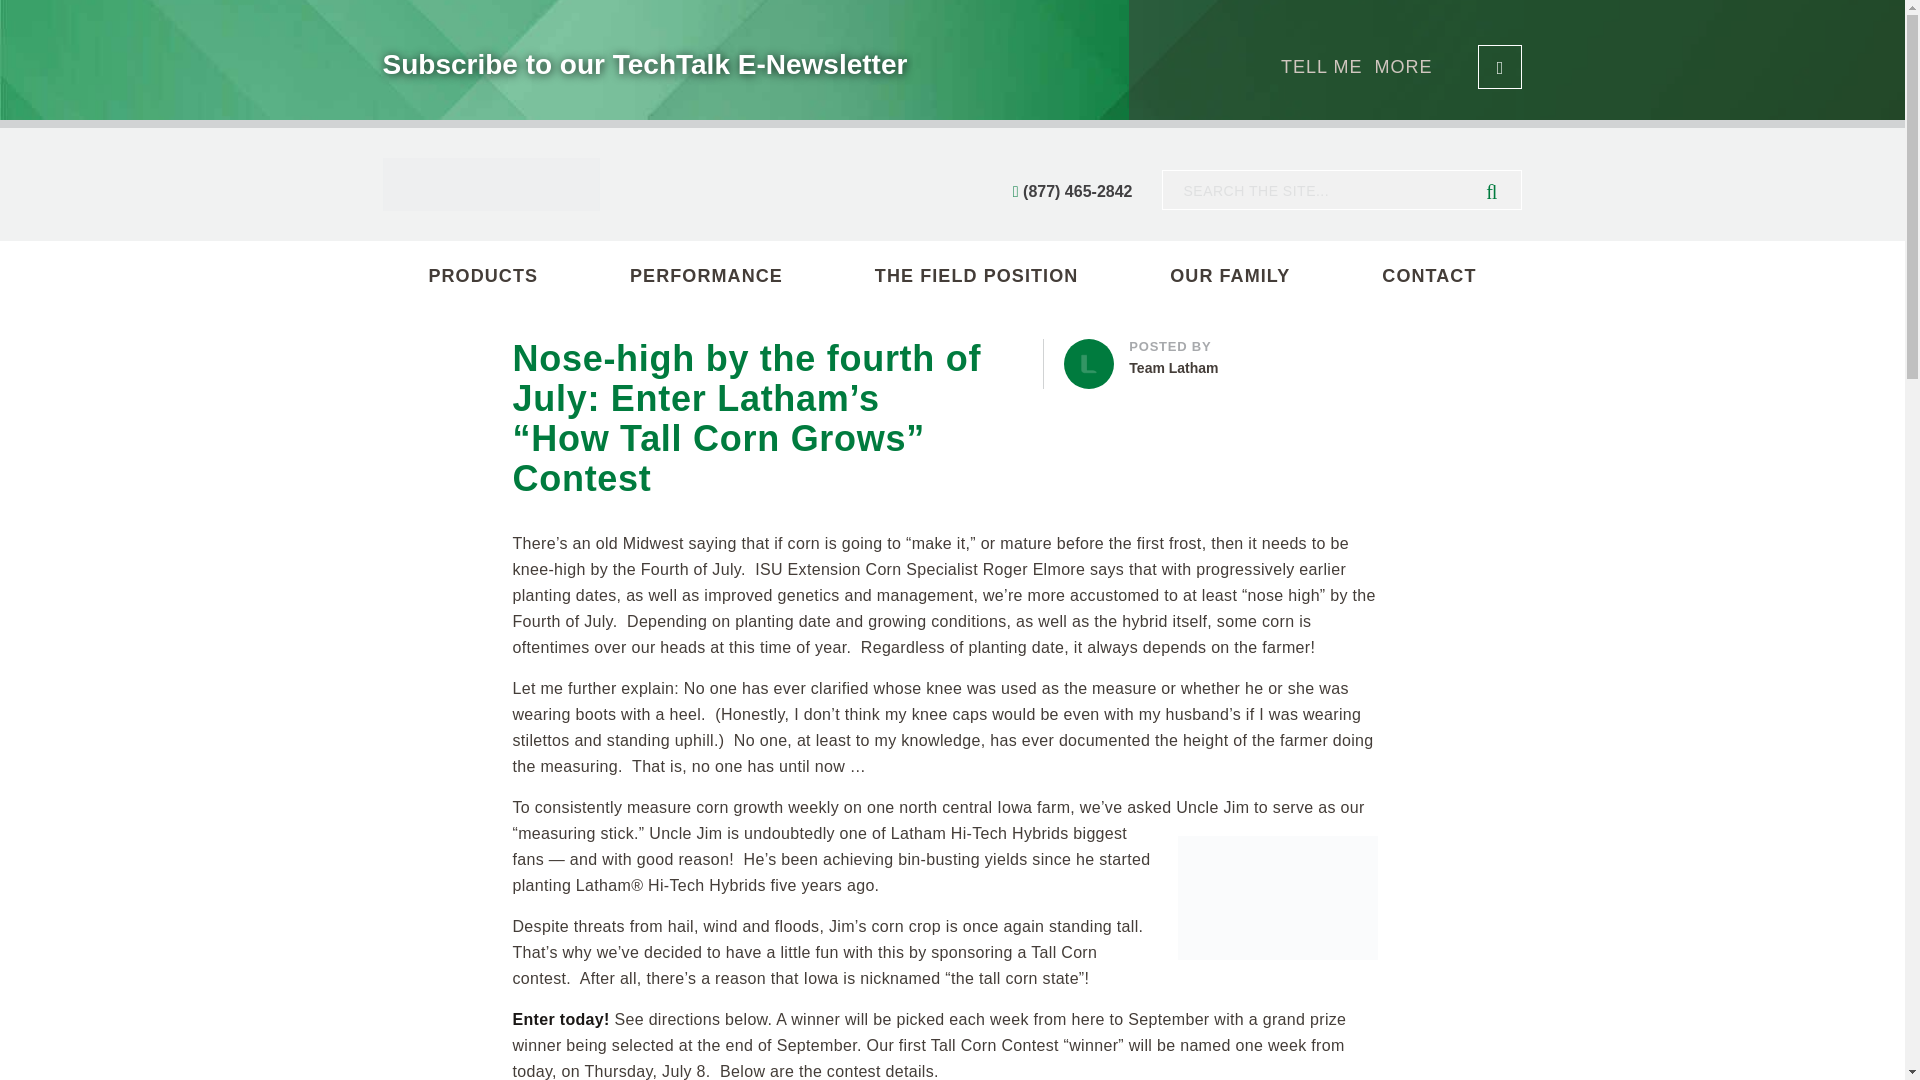 The width and height of the screenshot is (1920, 1080). What do you see at coordinates (1429, 276) in the screenshot?
I see `CONTACT` at bounding box center [1429, 276].